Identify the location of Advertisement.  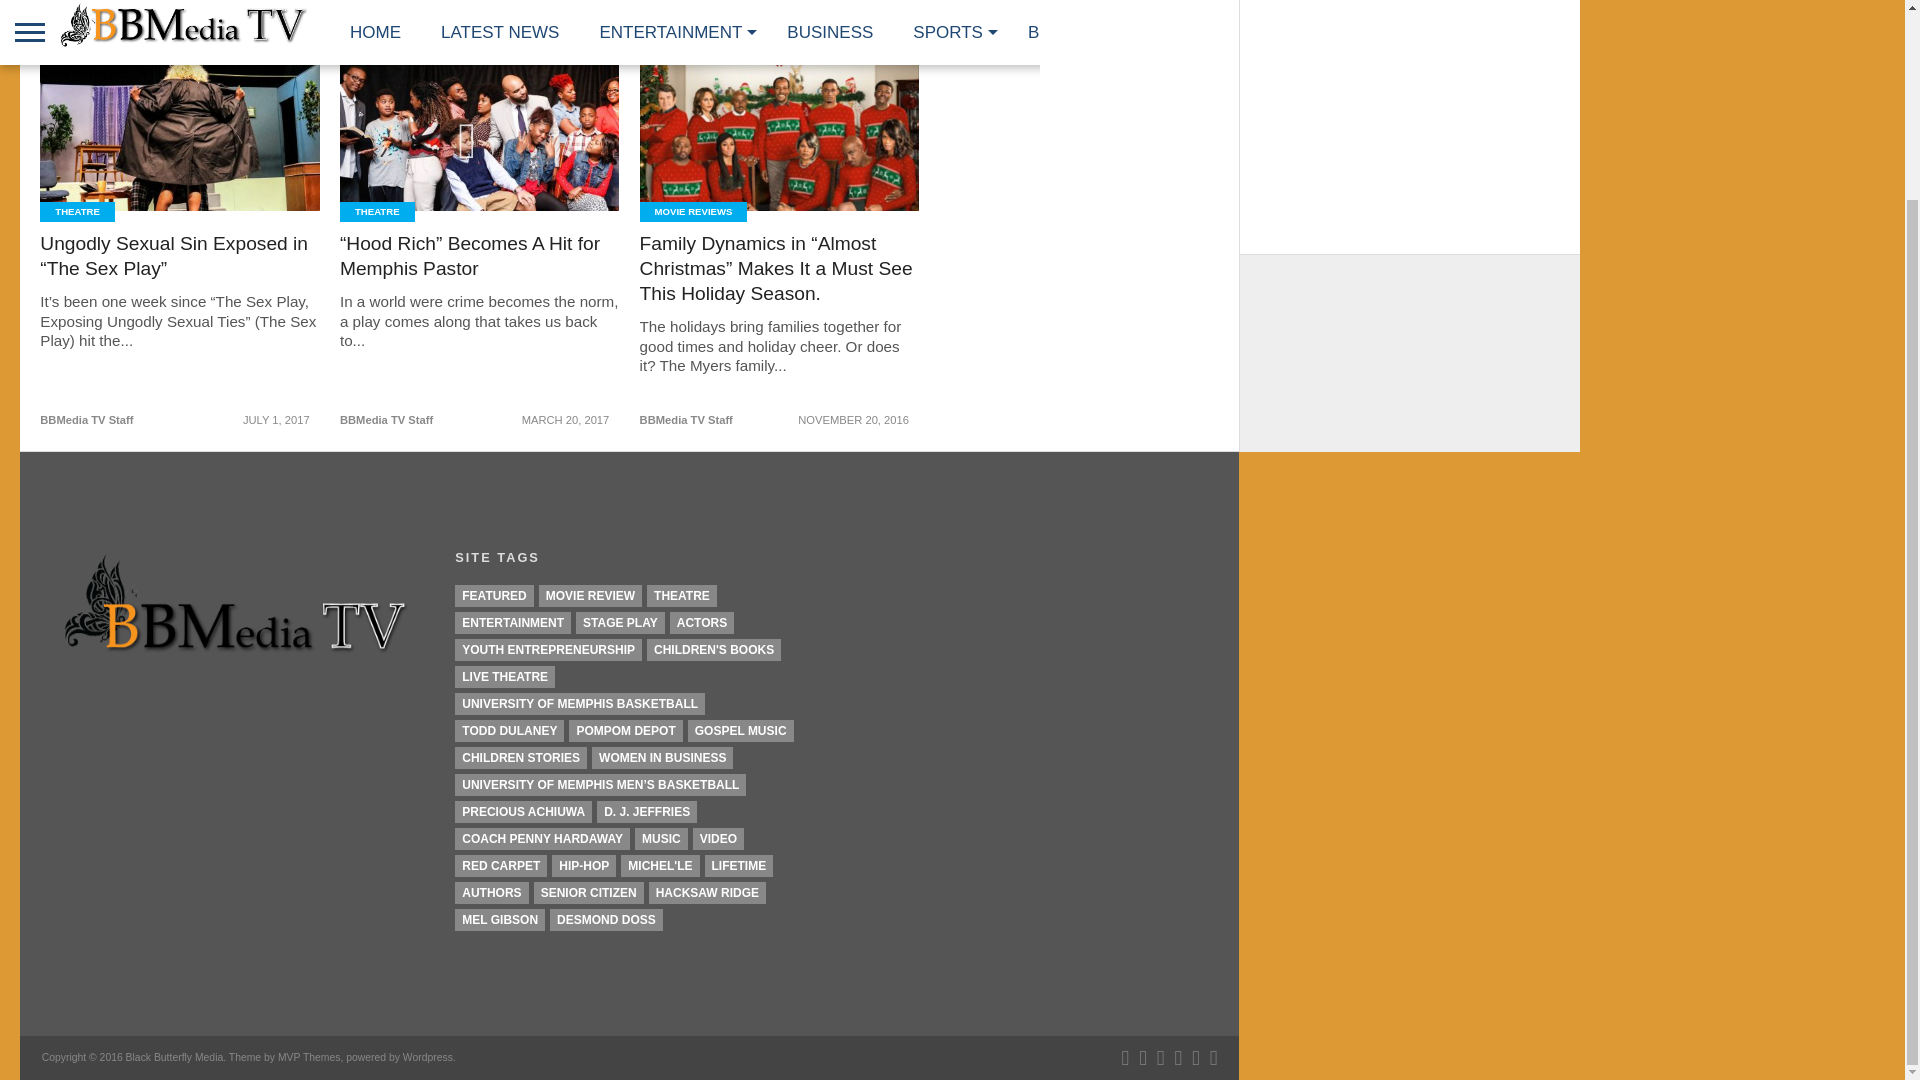
(1409, 400).